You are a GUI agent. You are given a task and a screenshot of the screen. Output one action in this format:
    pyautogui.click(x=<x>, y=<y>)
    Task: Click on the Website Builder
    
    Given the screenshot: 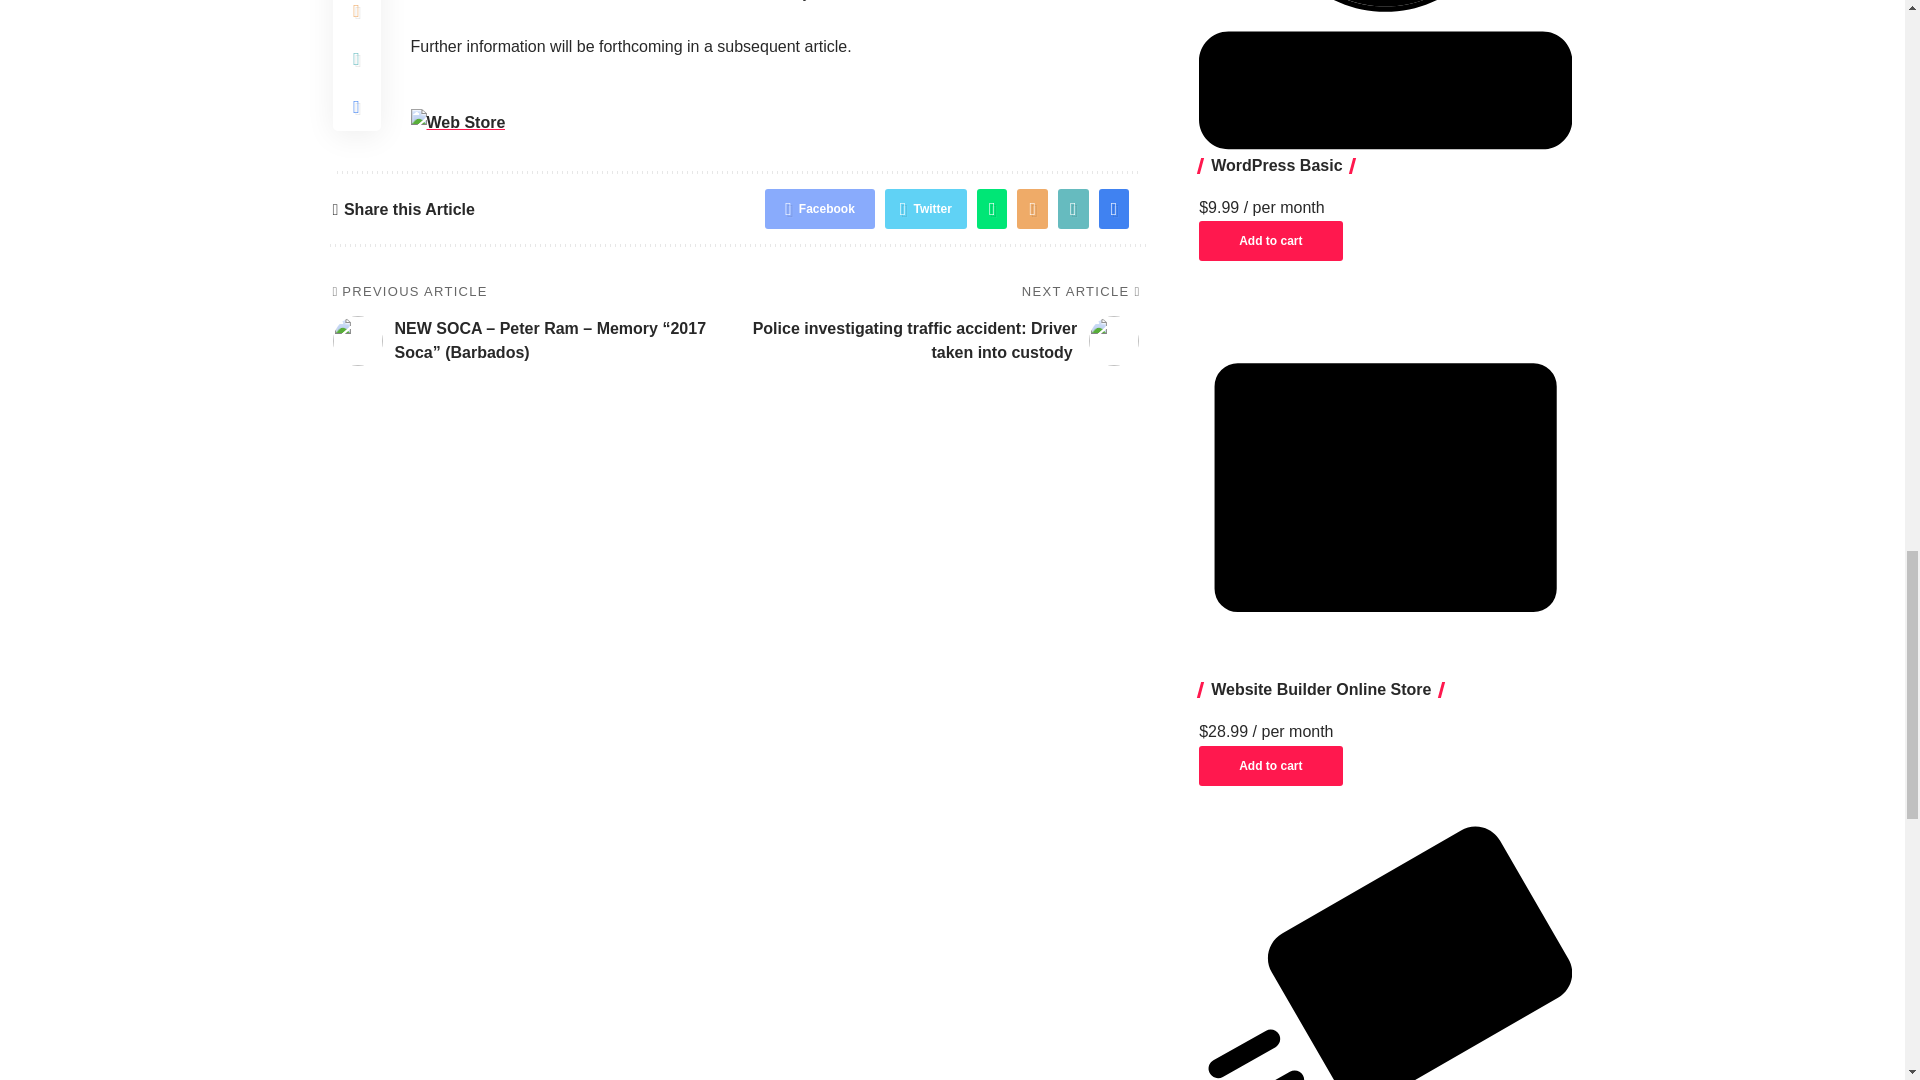 What is the action you would take?
    pyautogui.click(x=1385, y=487)
    